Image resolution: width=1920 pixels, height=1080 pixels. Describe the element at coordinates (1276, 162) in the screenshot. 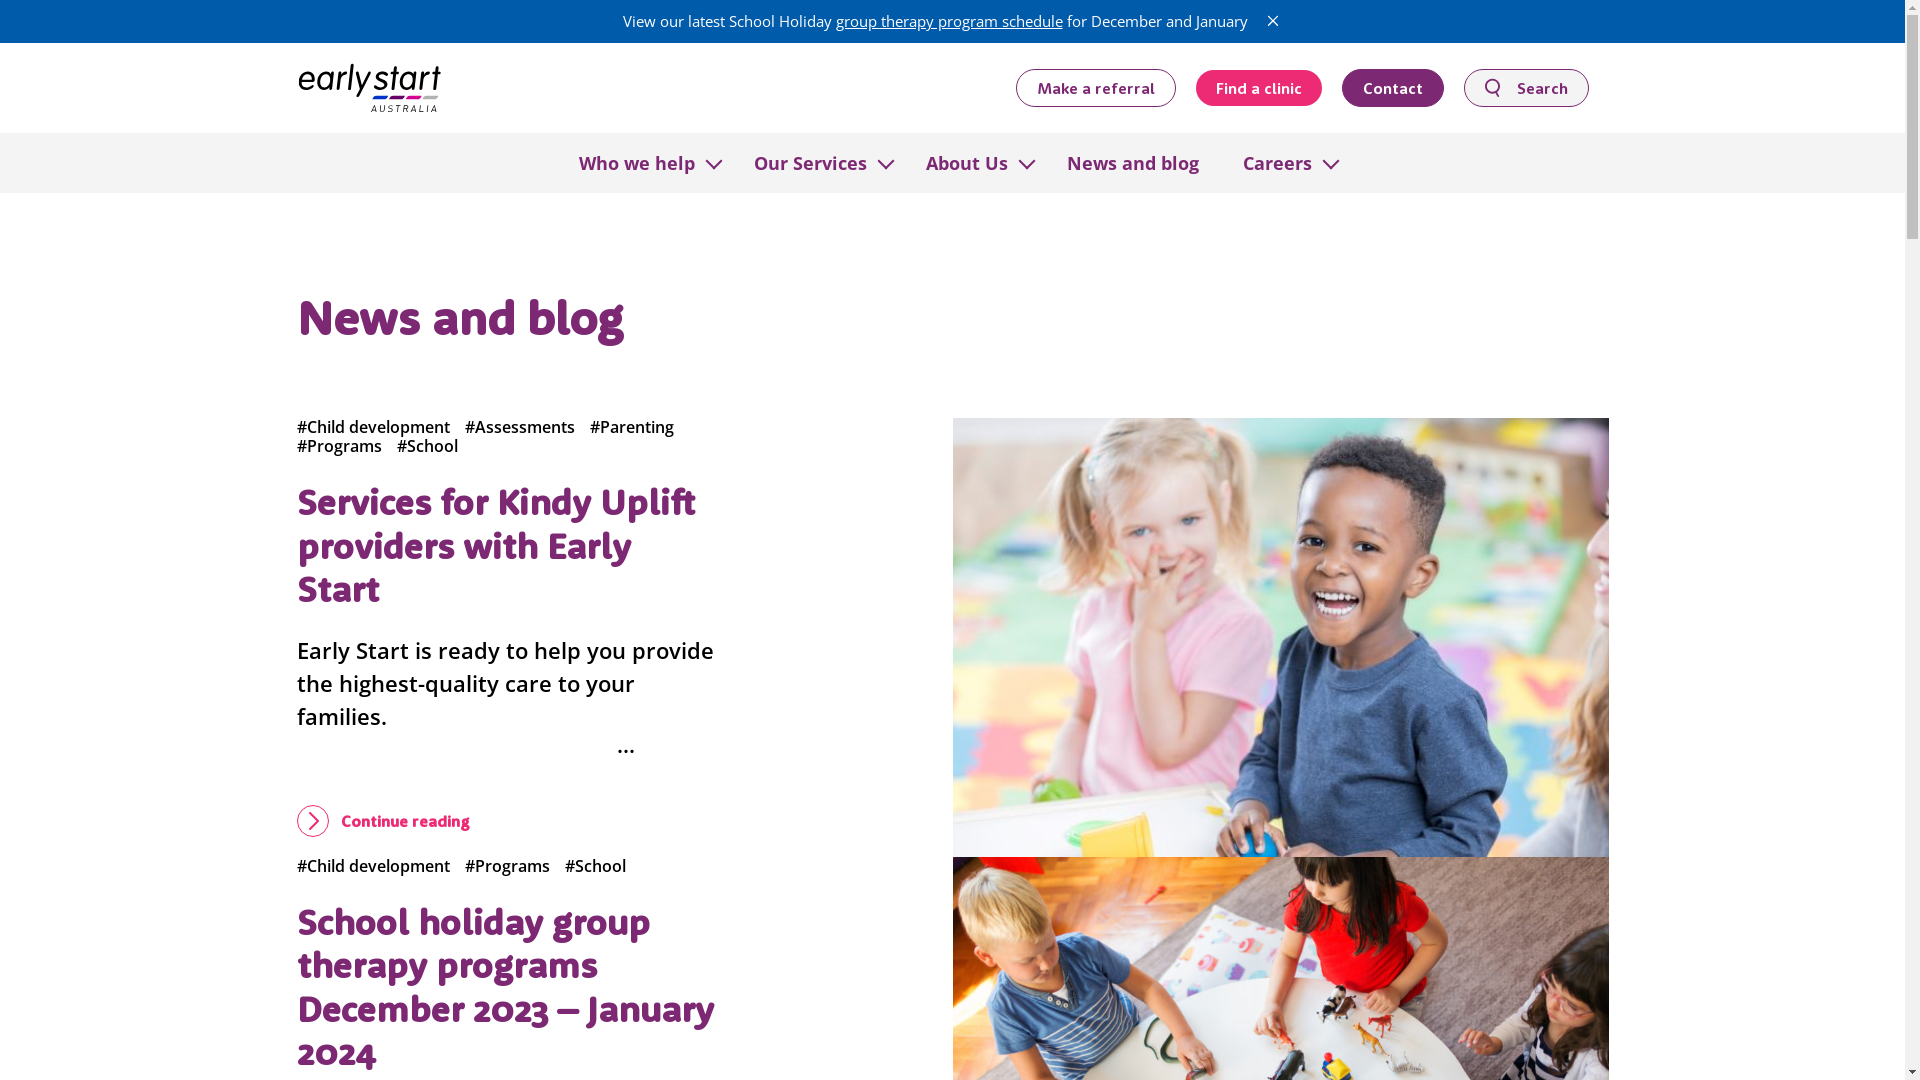

I see `Careers` at that location.